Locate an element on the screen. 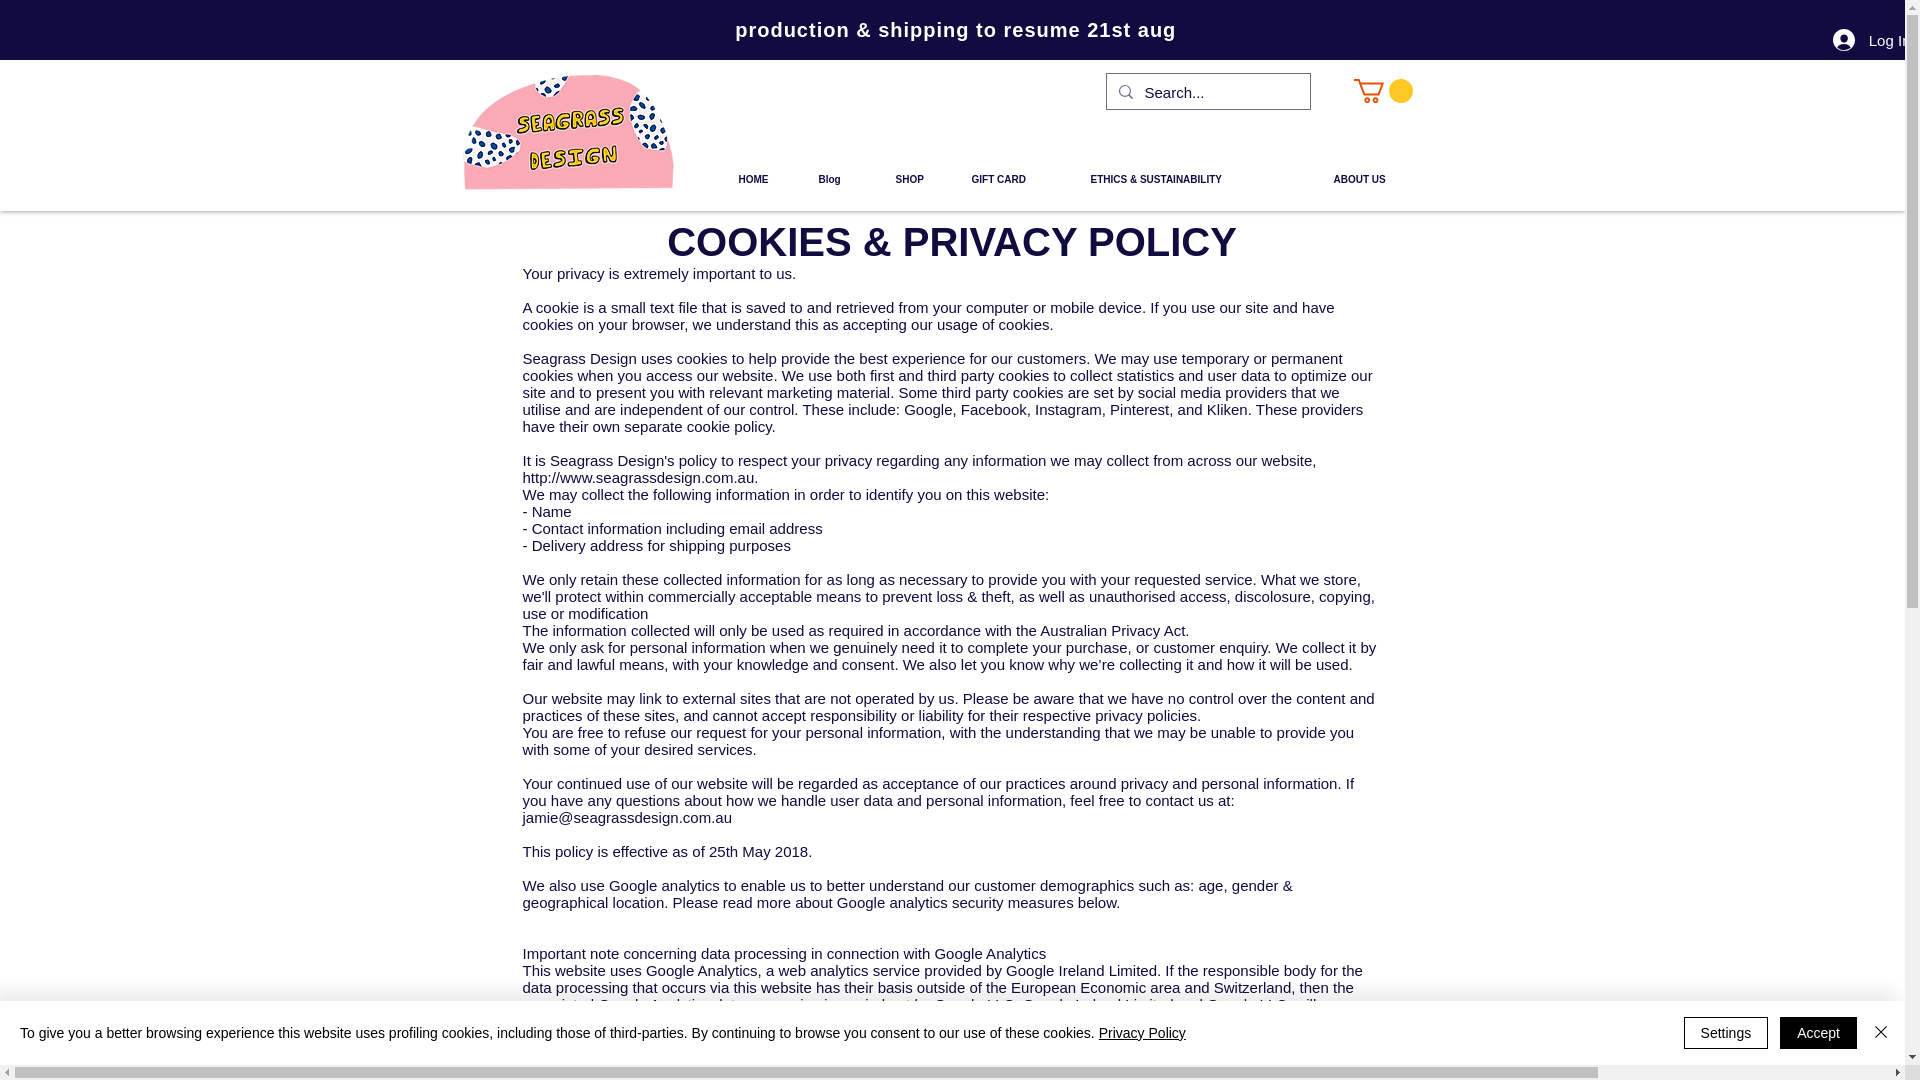  Blog is located at coordinates (840, 180).